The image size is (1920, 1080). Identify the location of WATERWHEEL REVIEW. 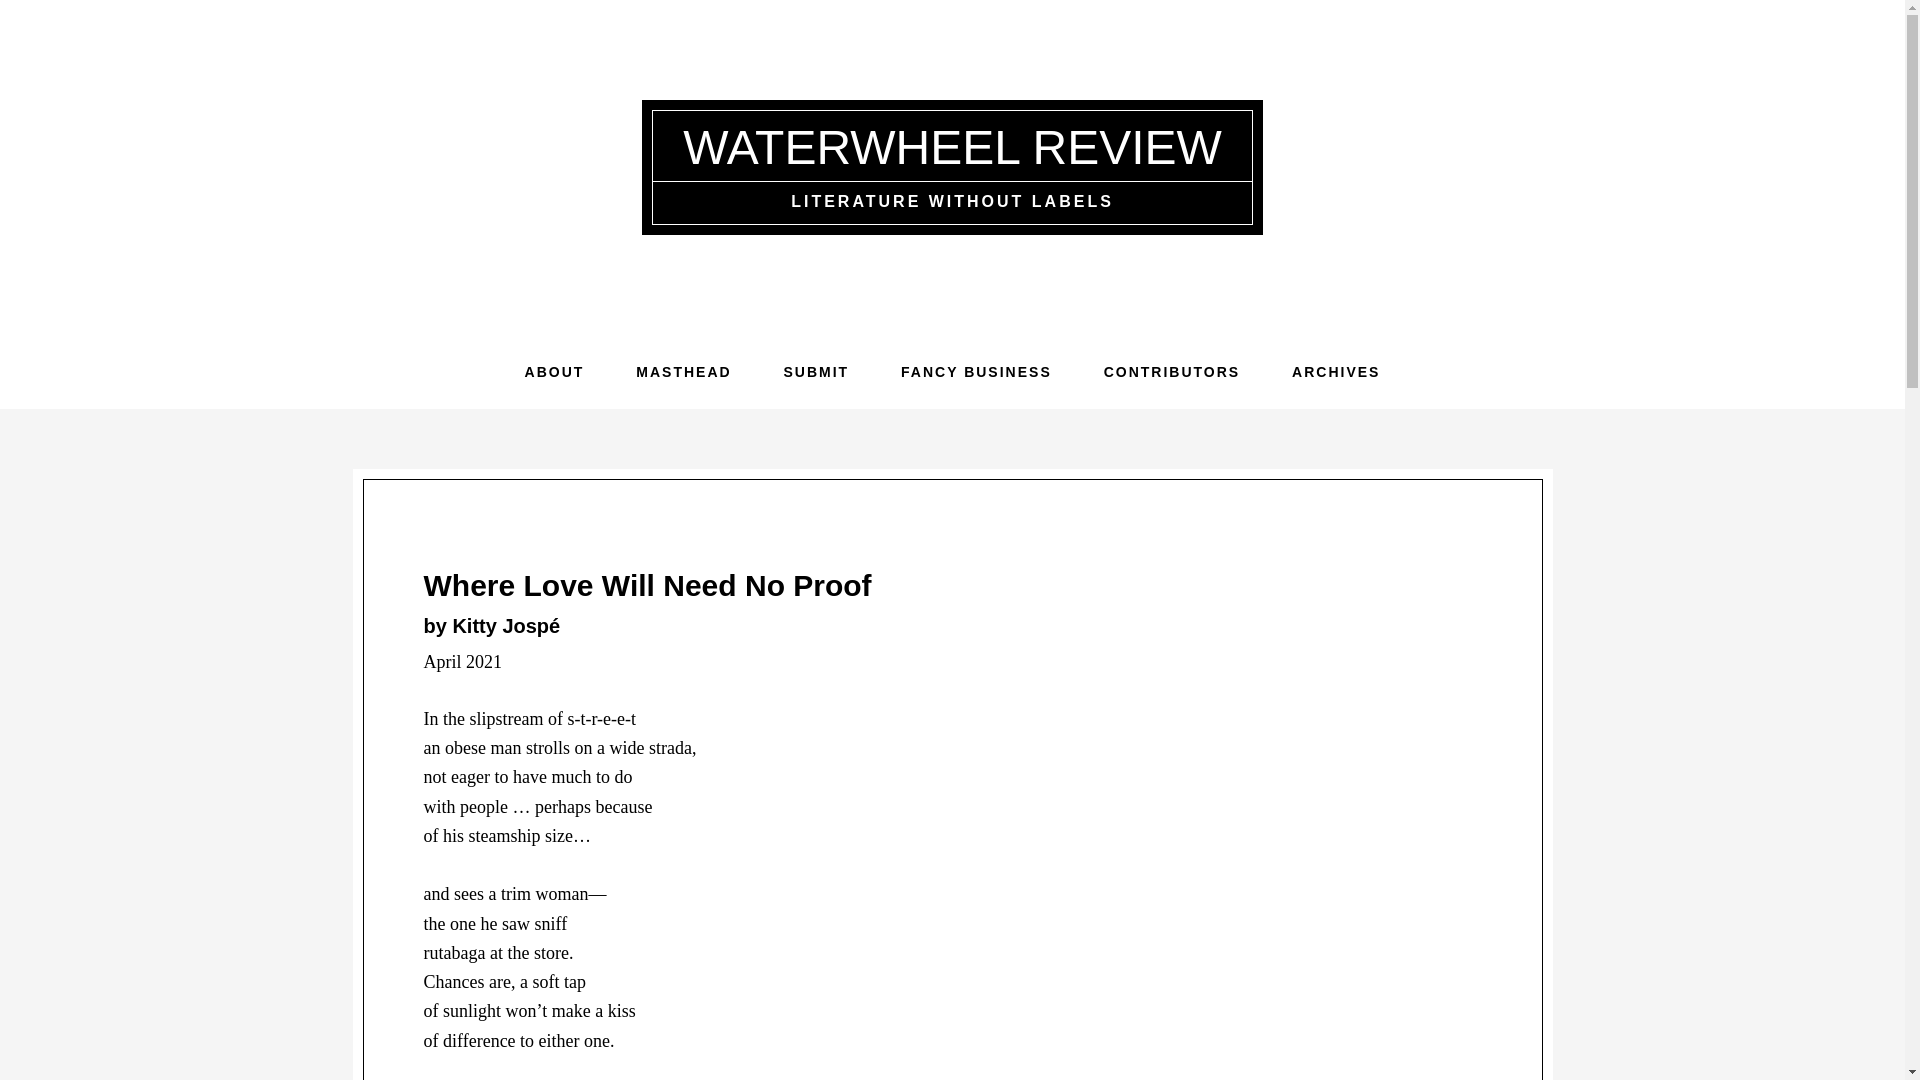
(952, 146).